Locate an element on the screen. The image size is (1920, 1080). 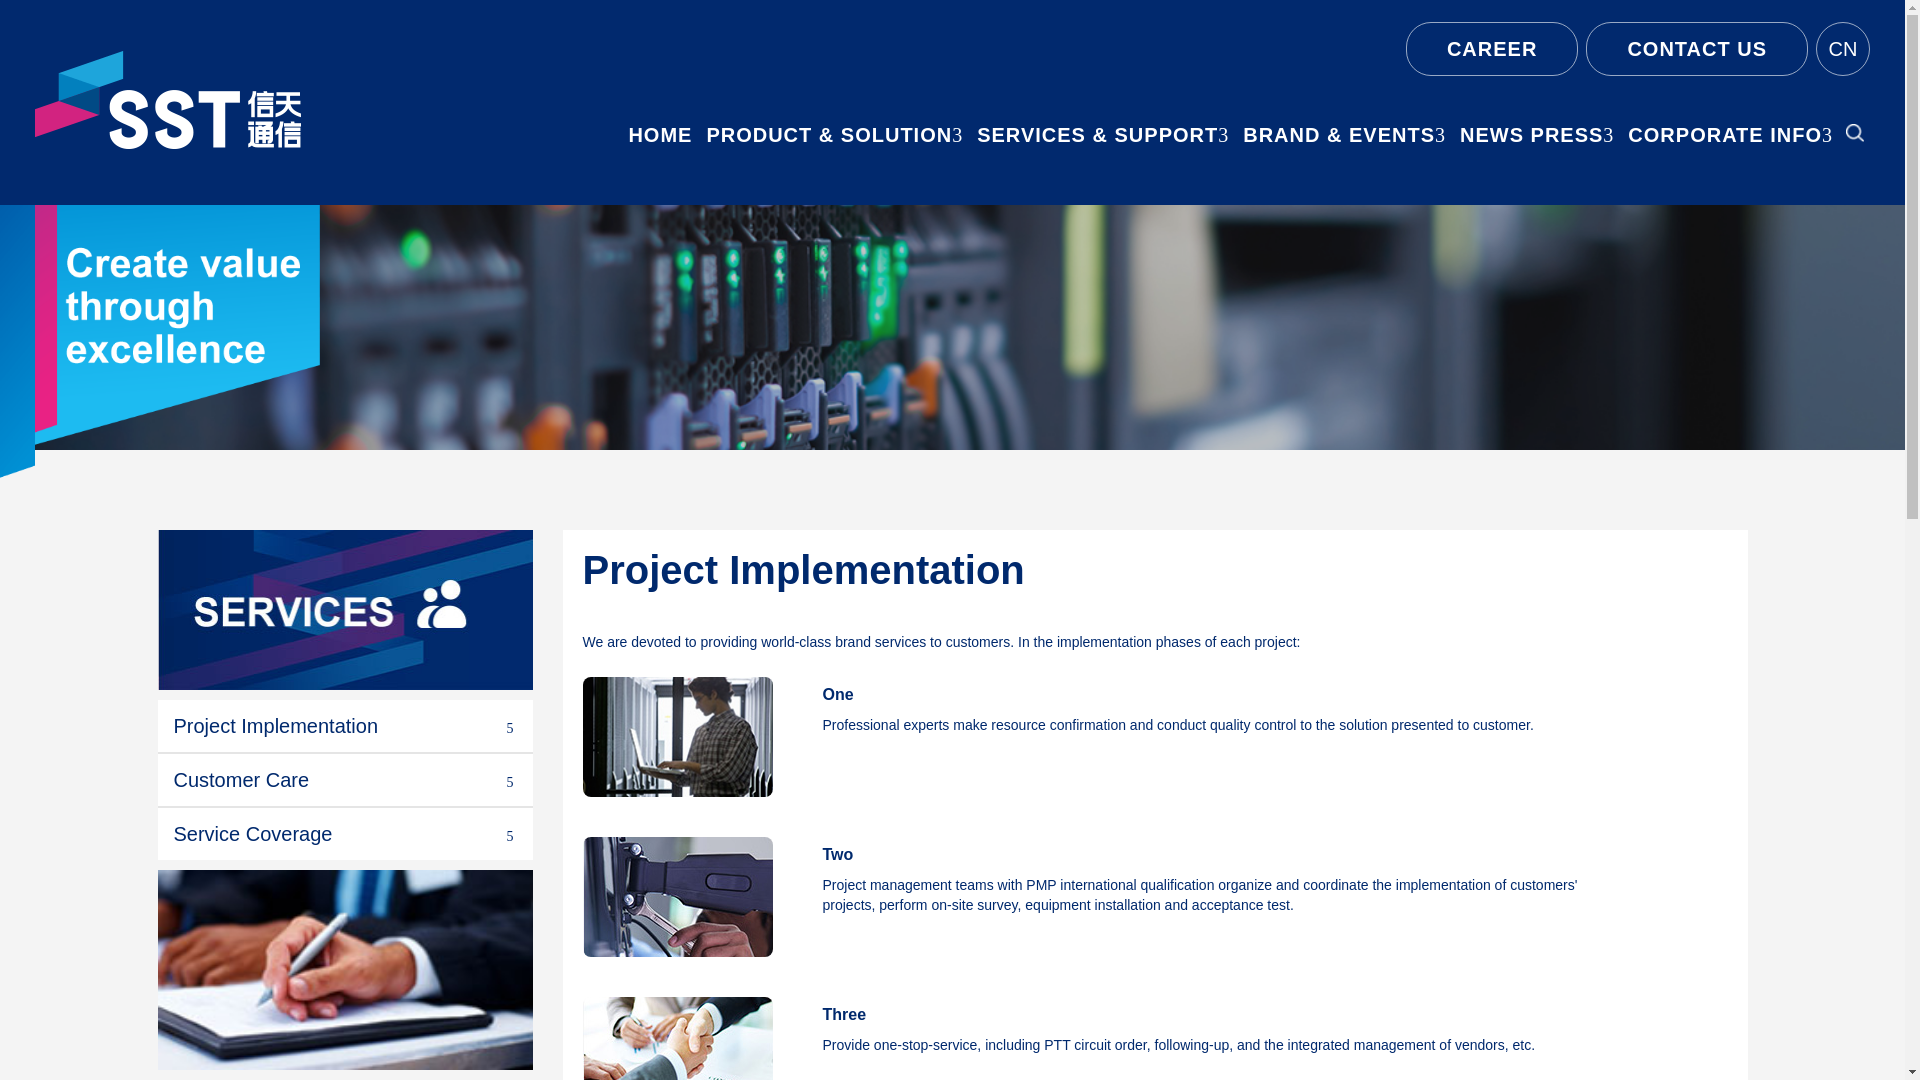
NEWS PRESS is located at coordinates (1536, 134).